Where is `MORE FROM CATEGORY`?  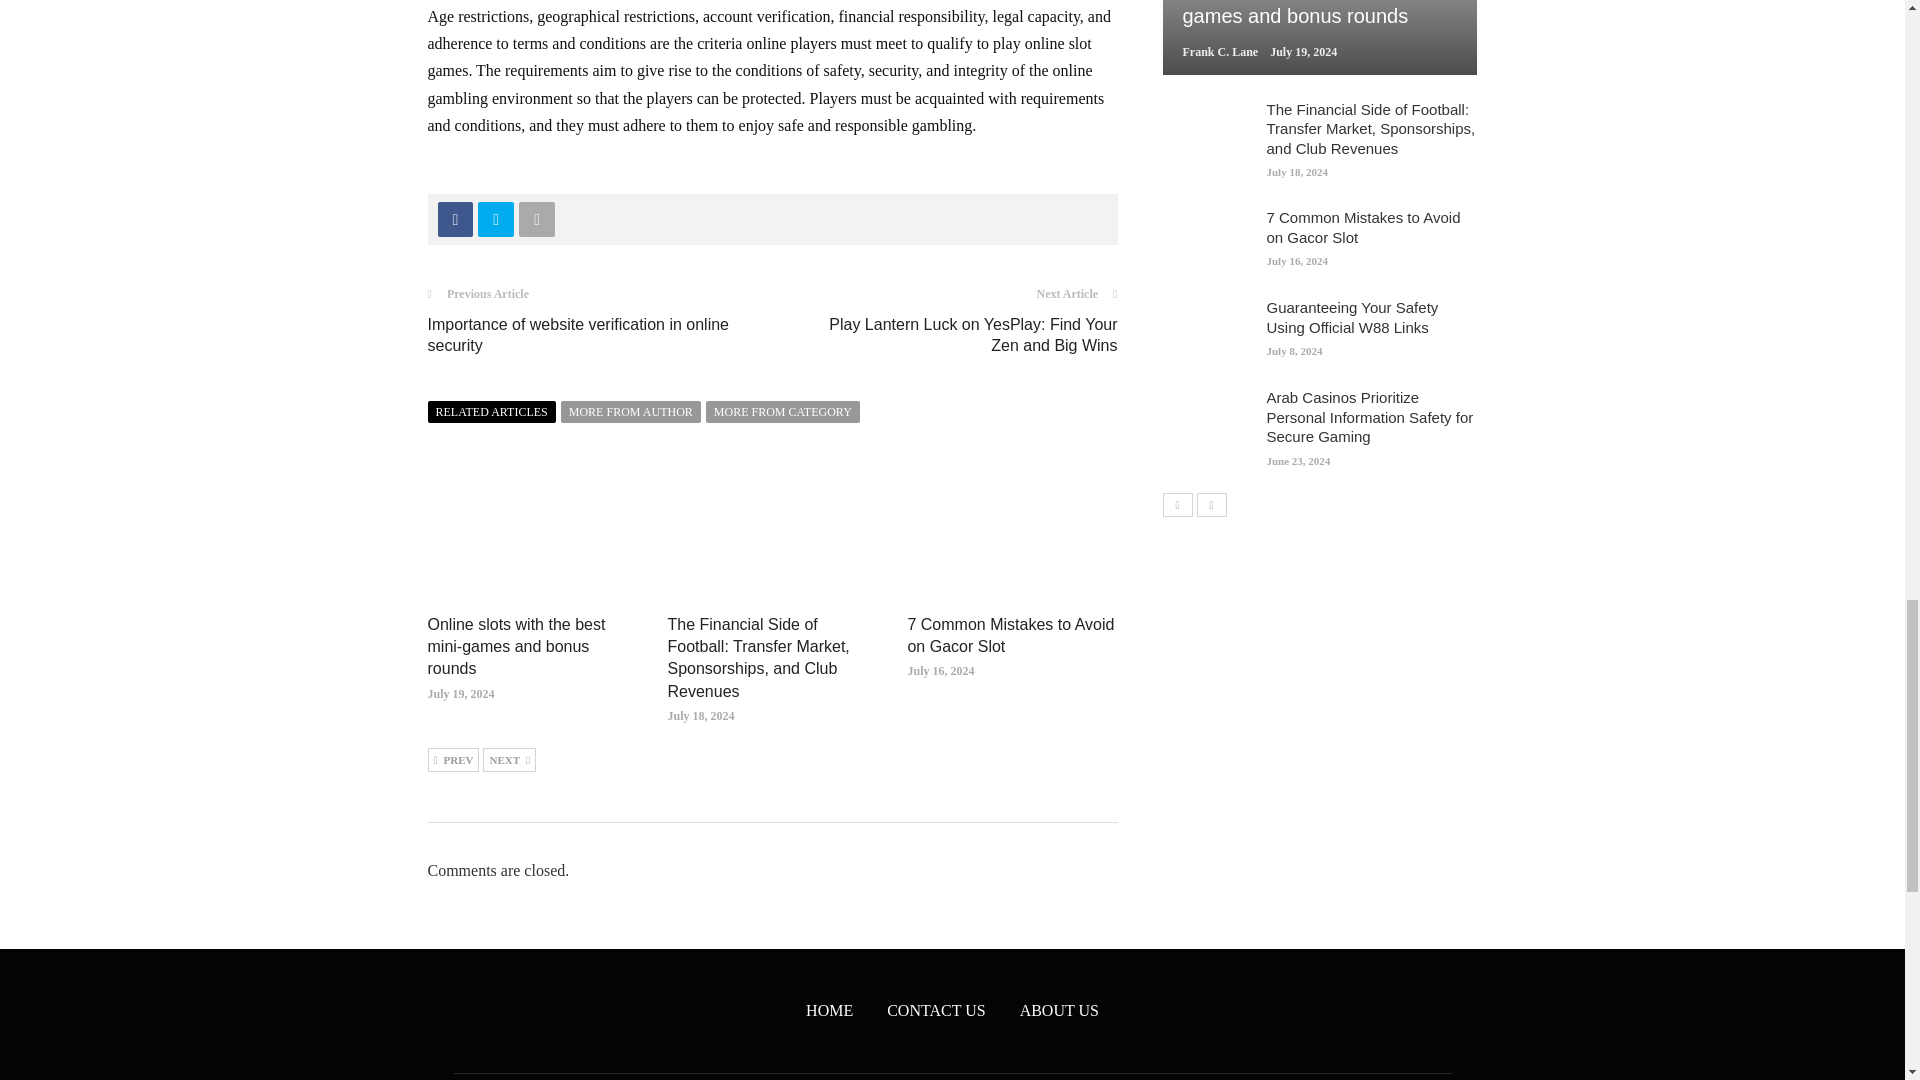
MORE FROM CATEGORY is located at coordinates (783, 412).